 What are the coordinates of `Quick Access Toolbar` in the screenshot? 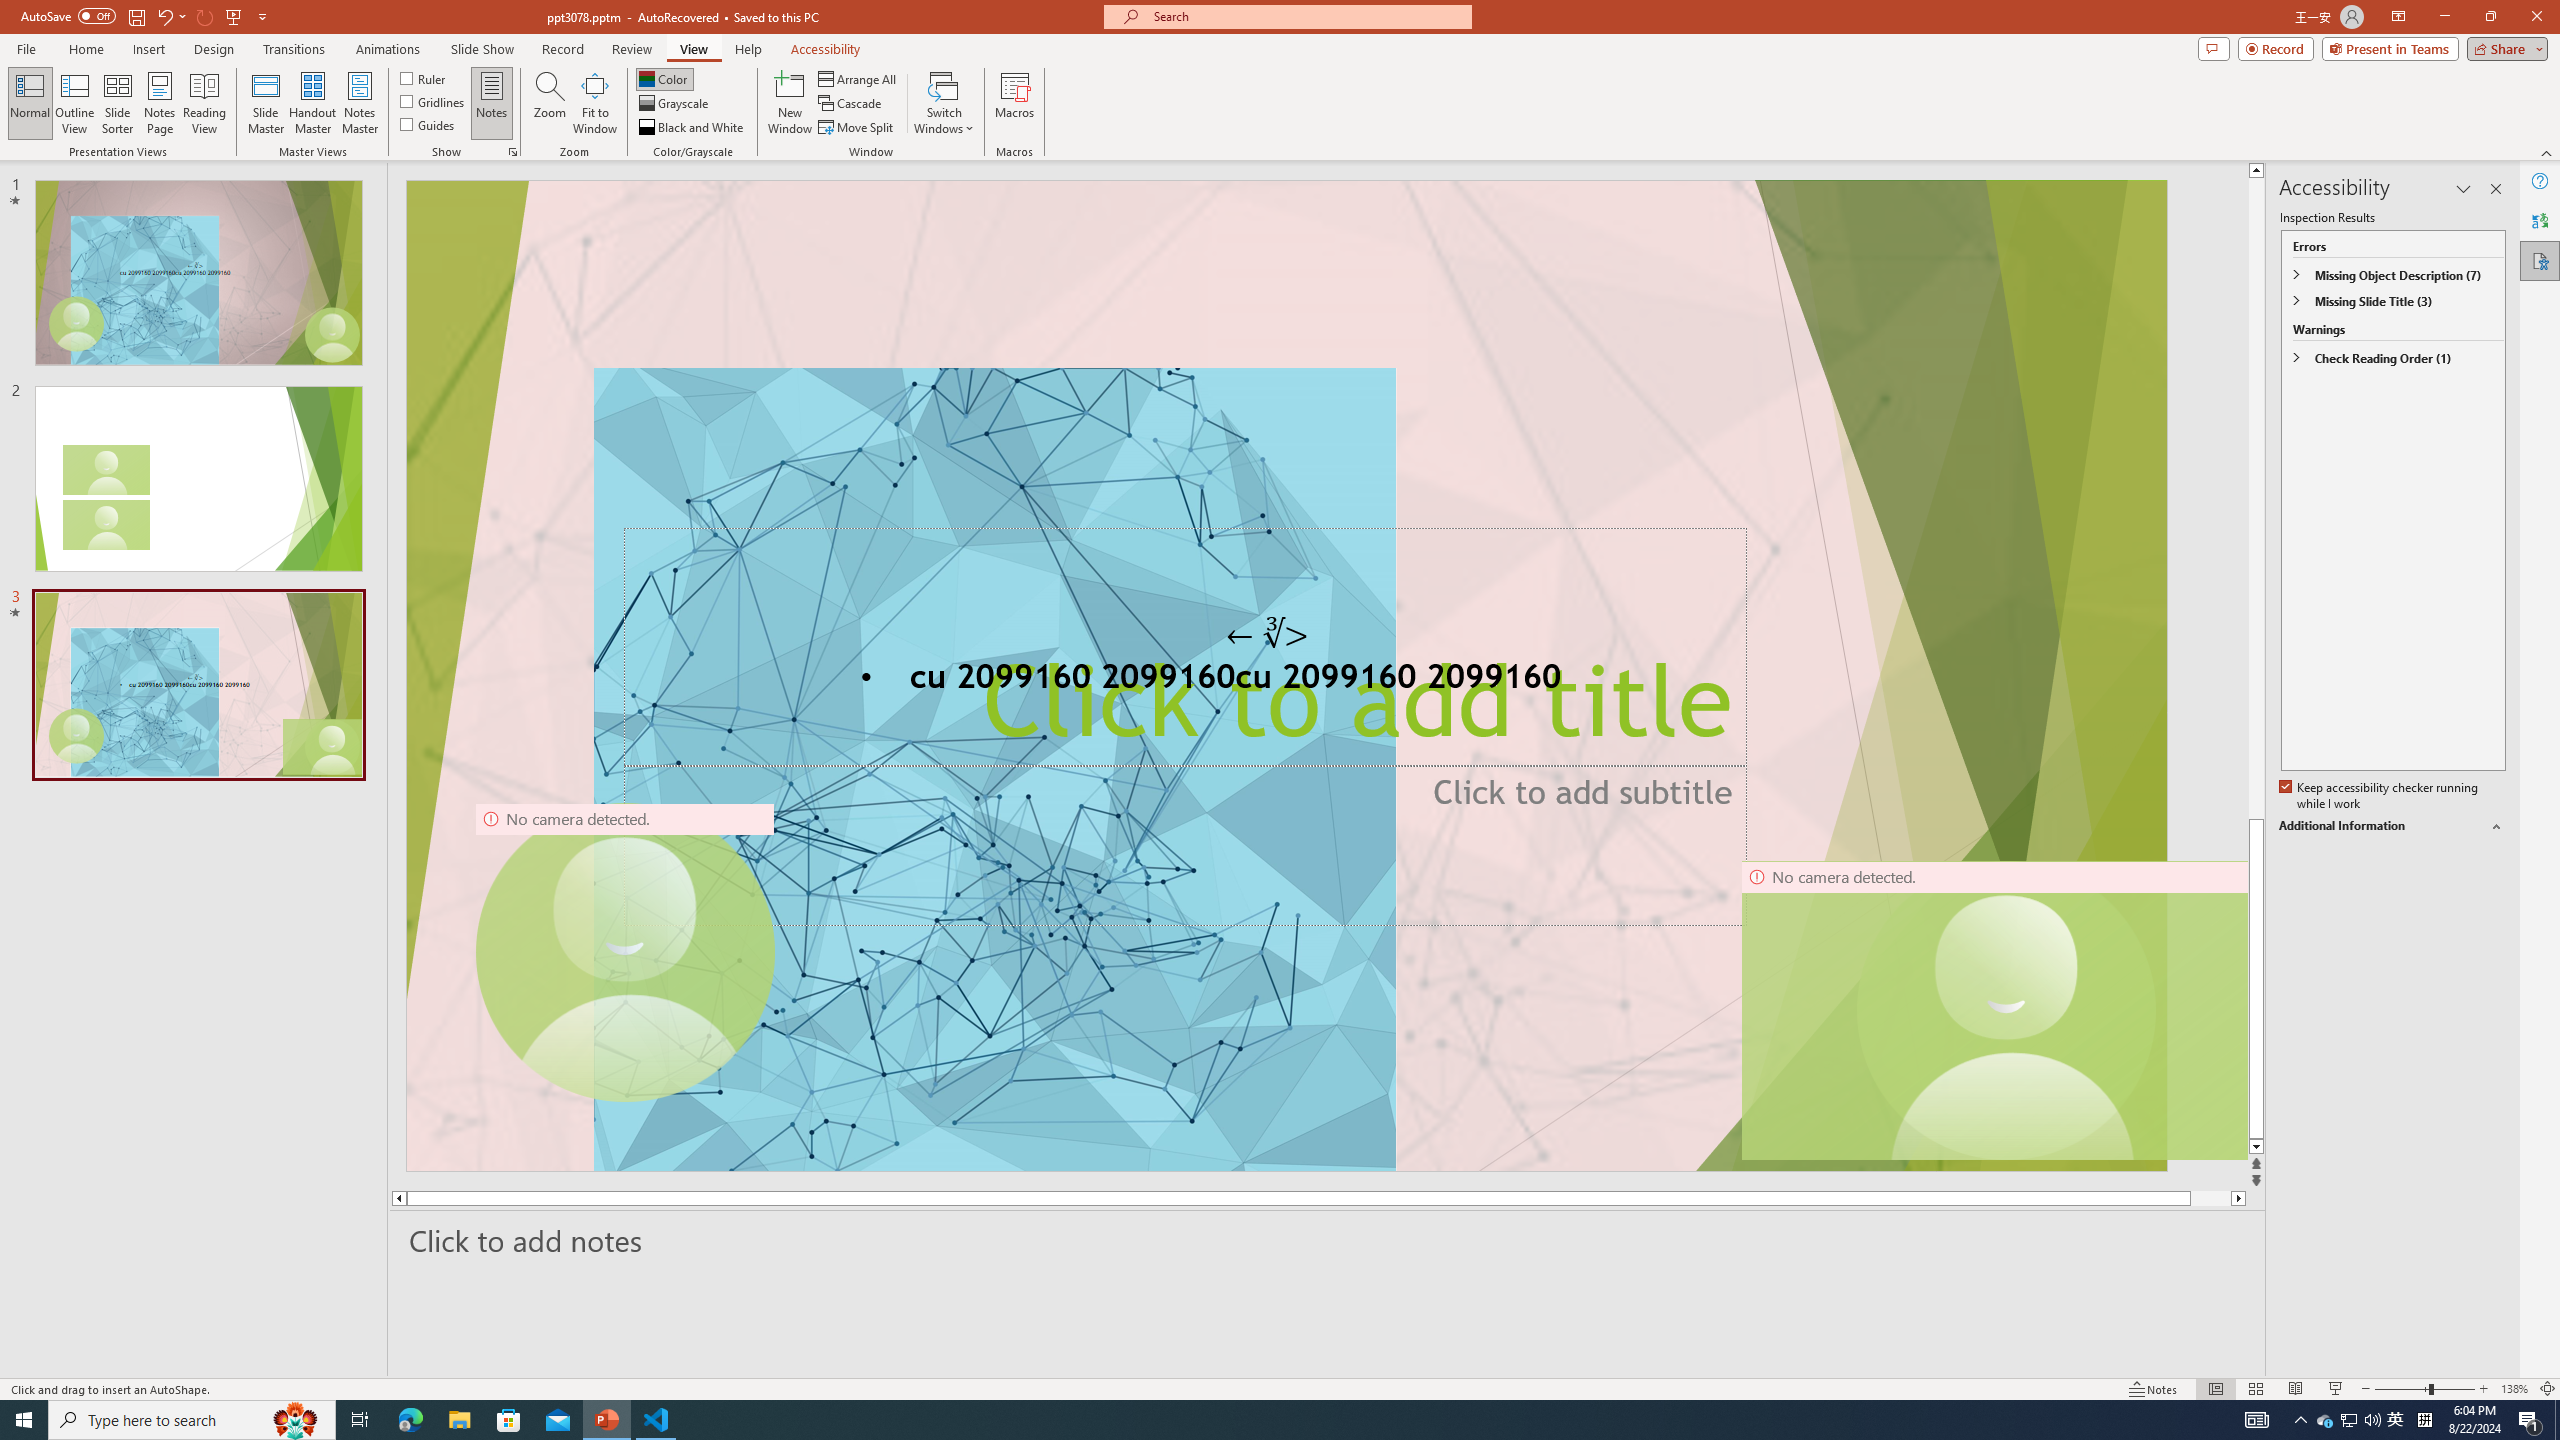 It's located at (146, 17).